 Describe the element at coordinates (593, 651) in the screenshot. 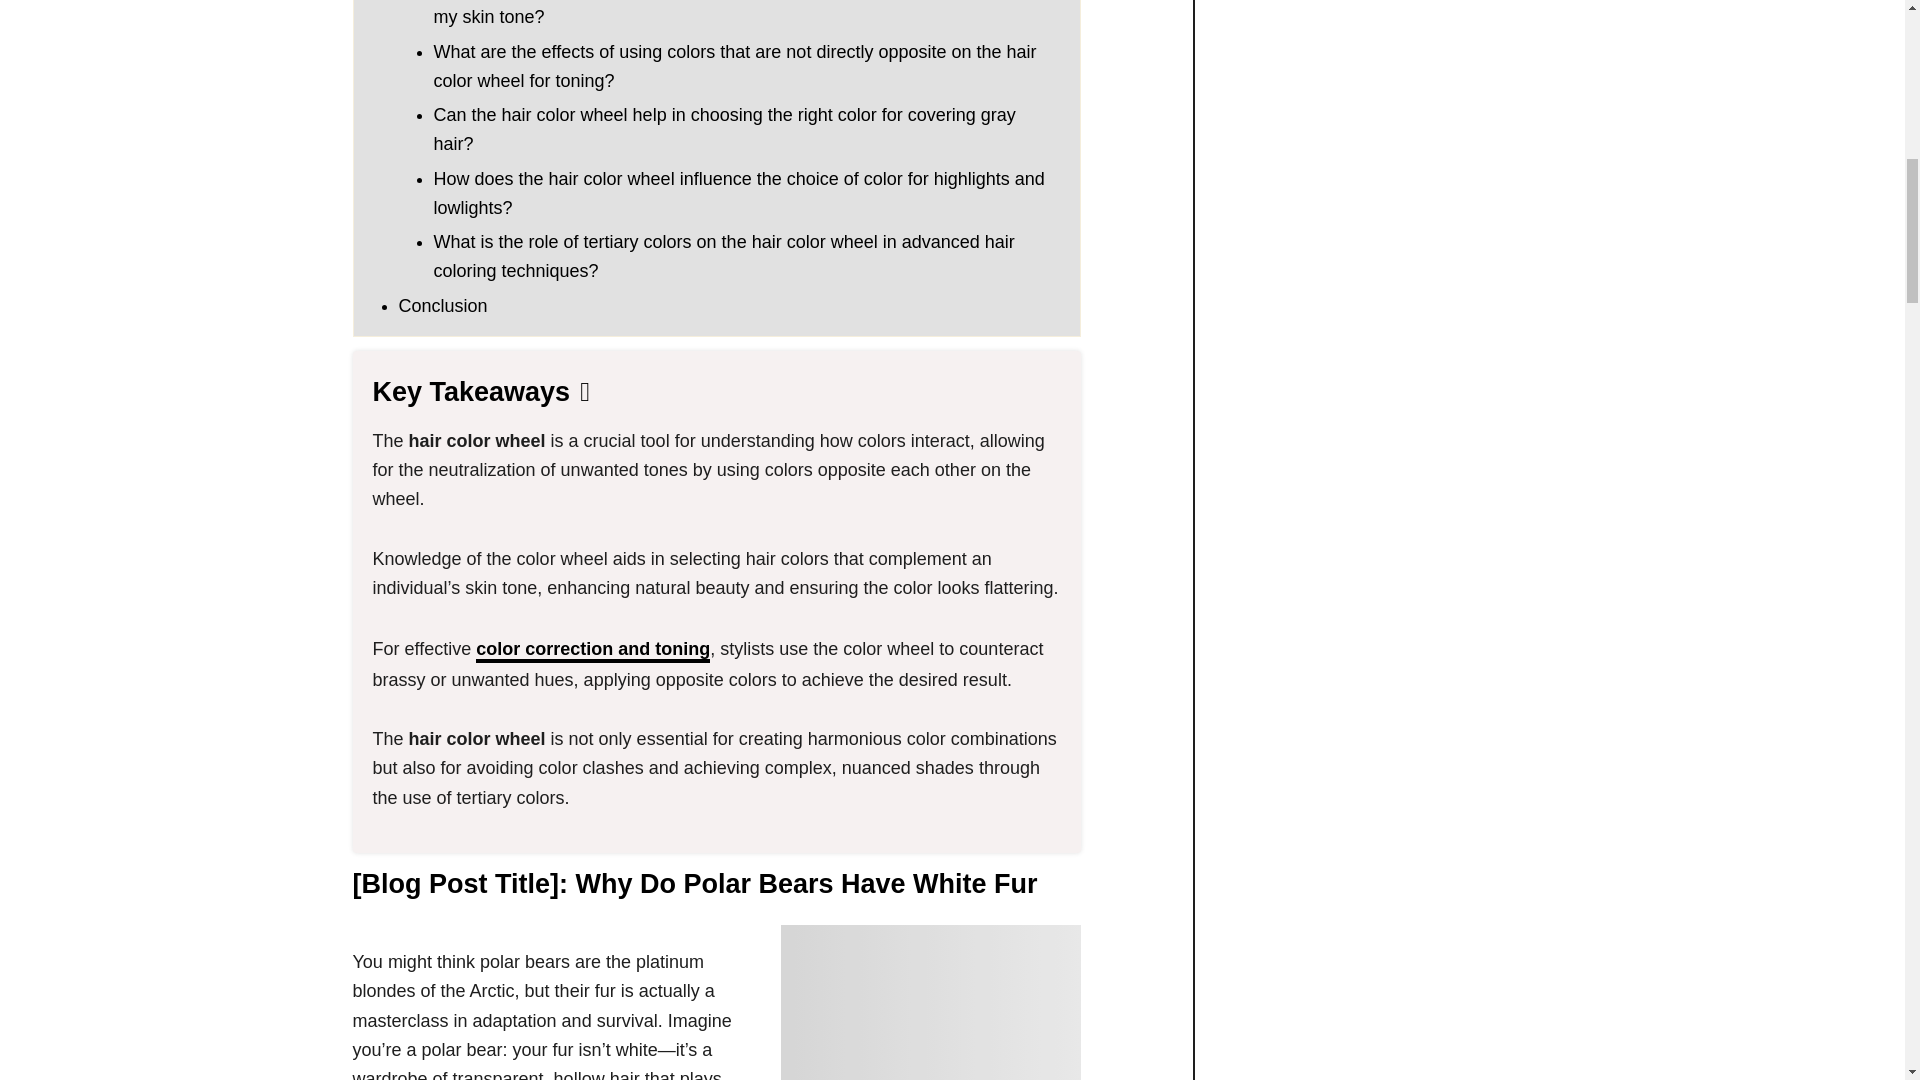

I see `color correction and toning` at that location.